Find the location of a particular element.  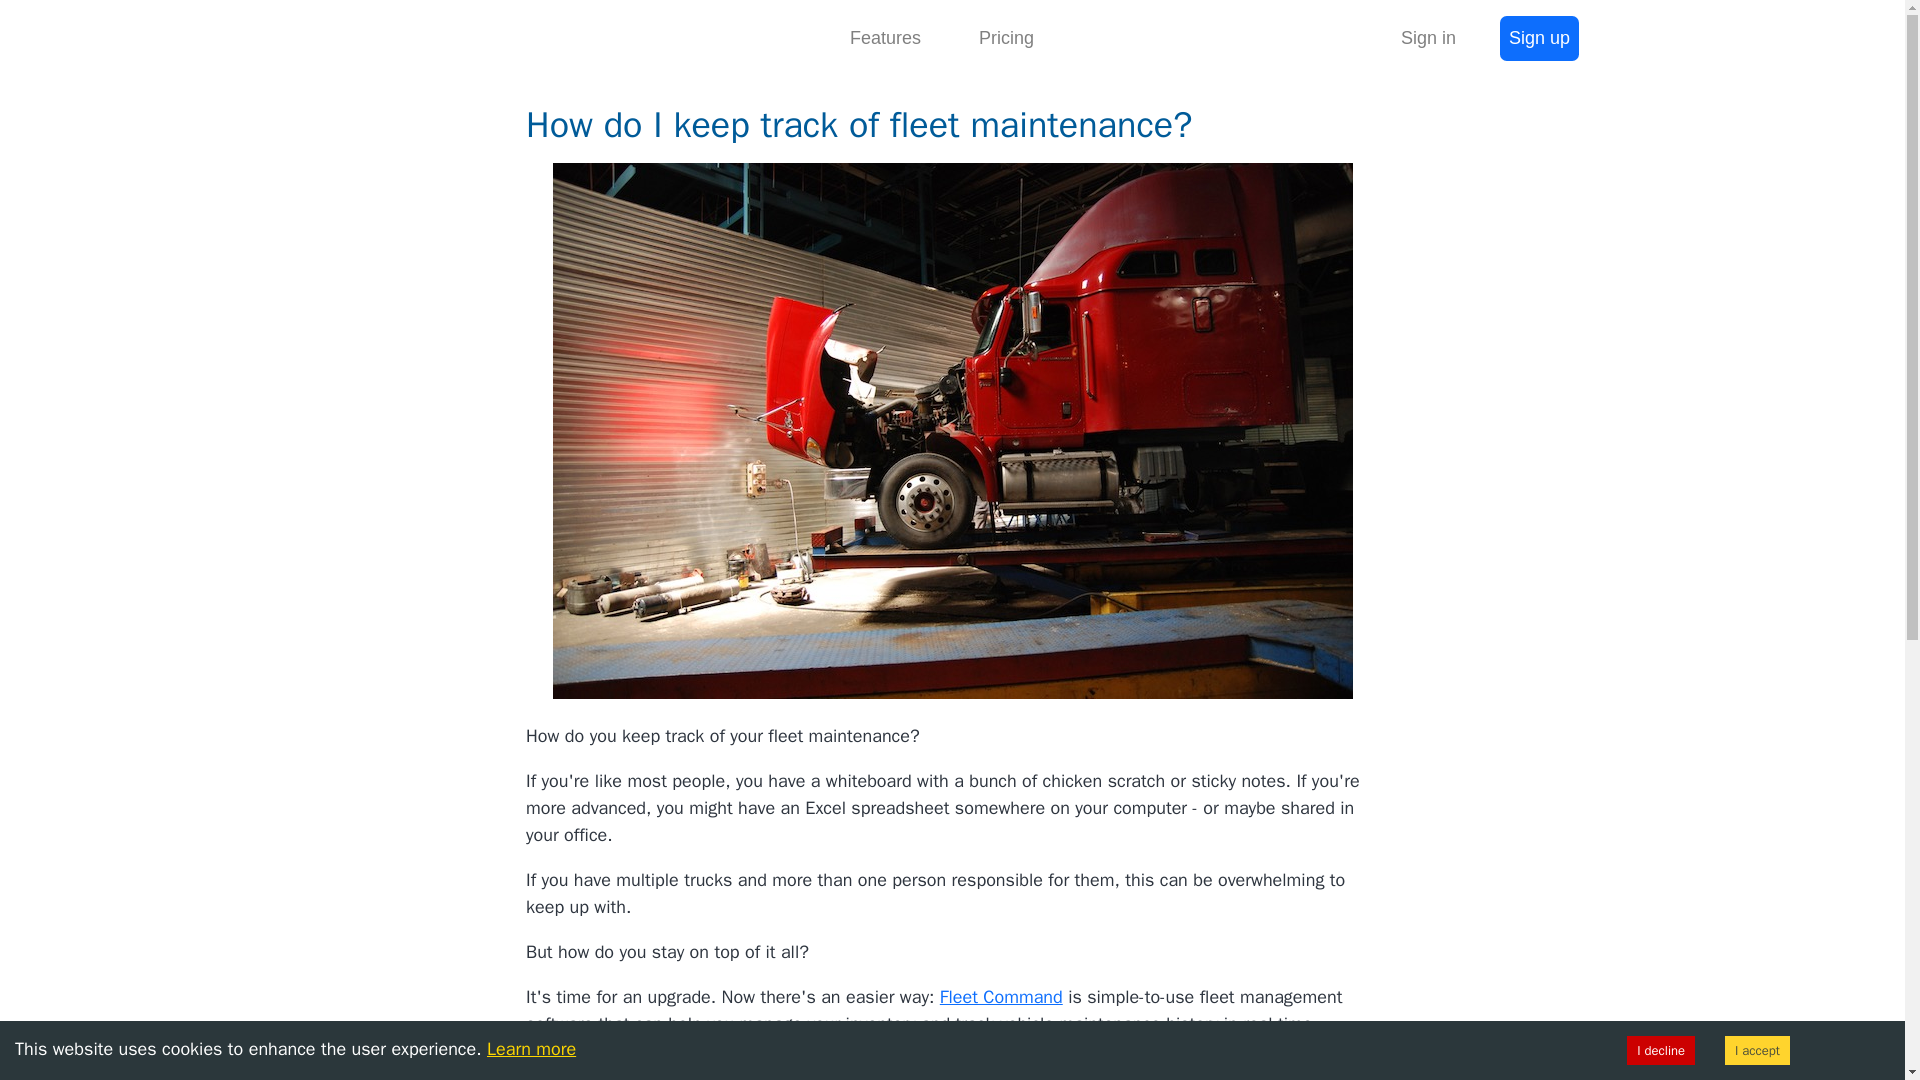

I decline is located at coordinates (1660, 1050).